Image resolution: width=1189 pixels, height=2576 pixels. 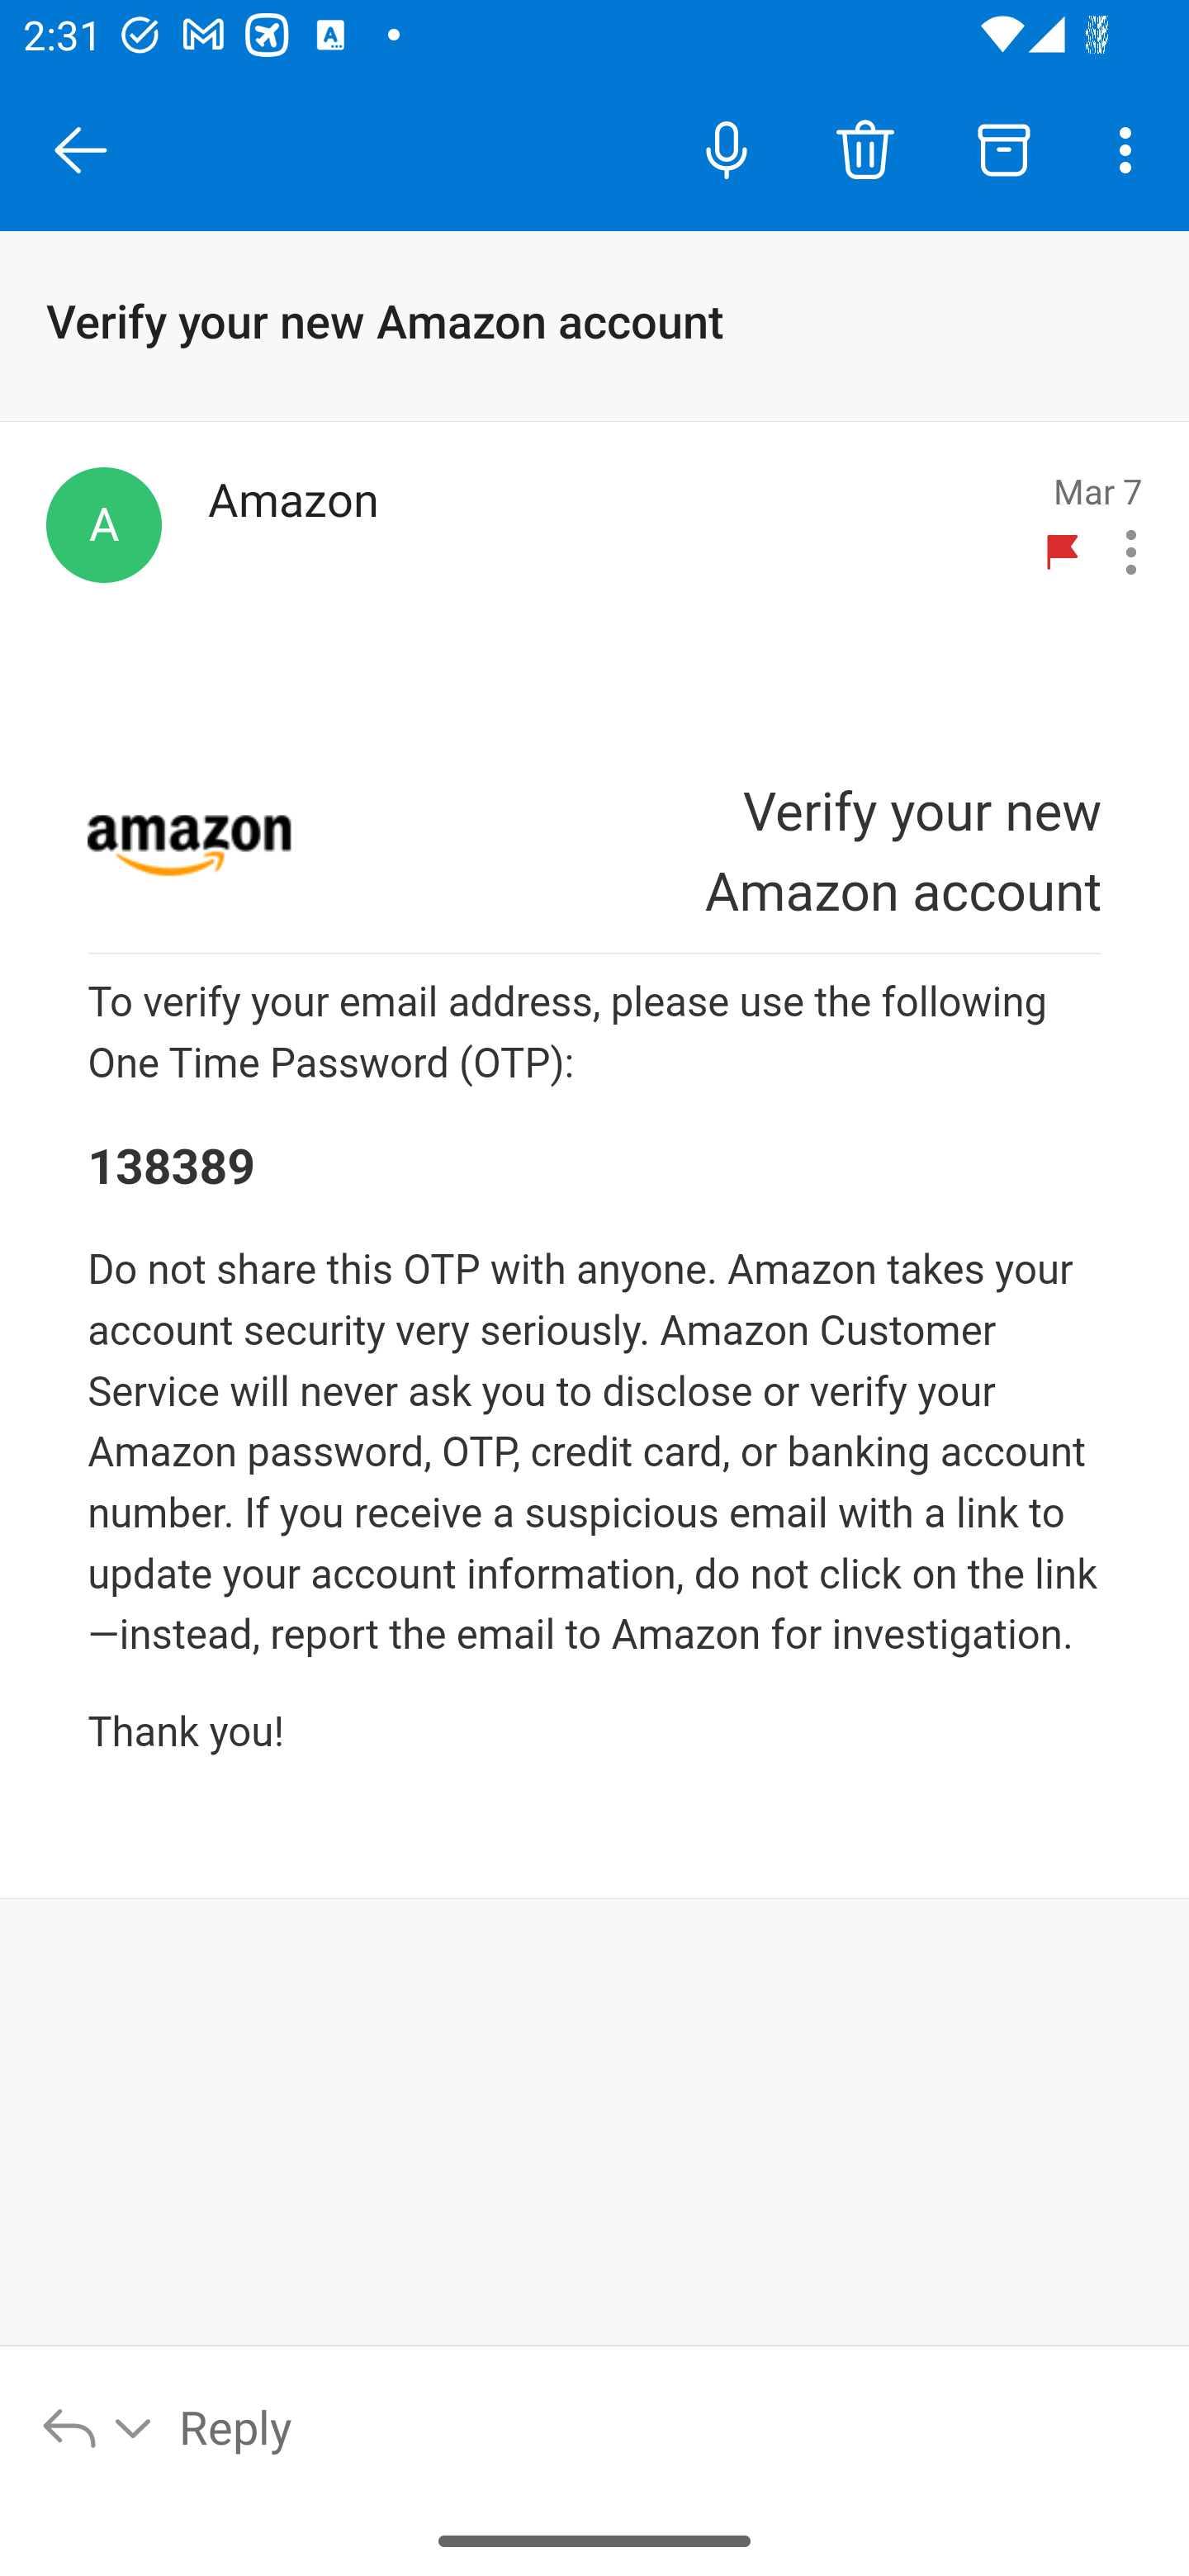 What do you see at coordinates (104, 523) in the screenshot?
I see `Amazon, account-update@amazon.com` at bounding box center [104, 523].